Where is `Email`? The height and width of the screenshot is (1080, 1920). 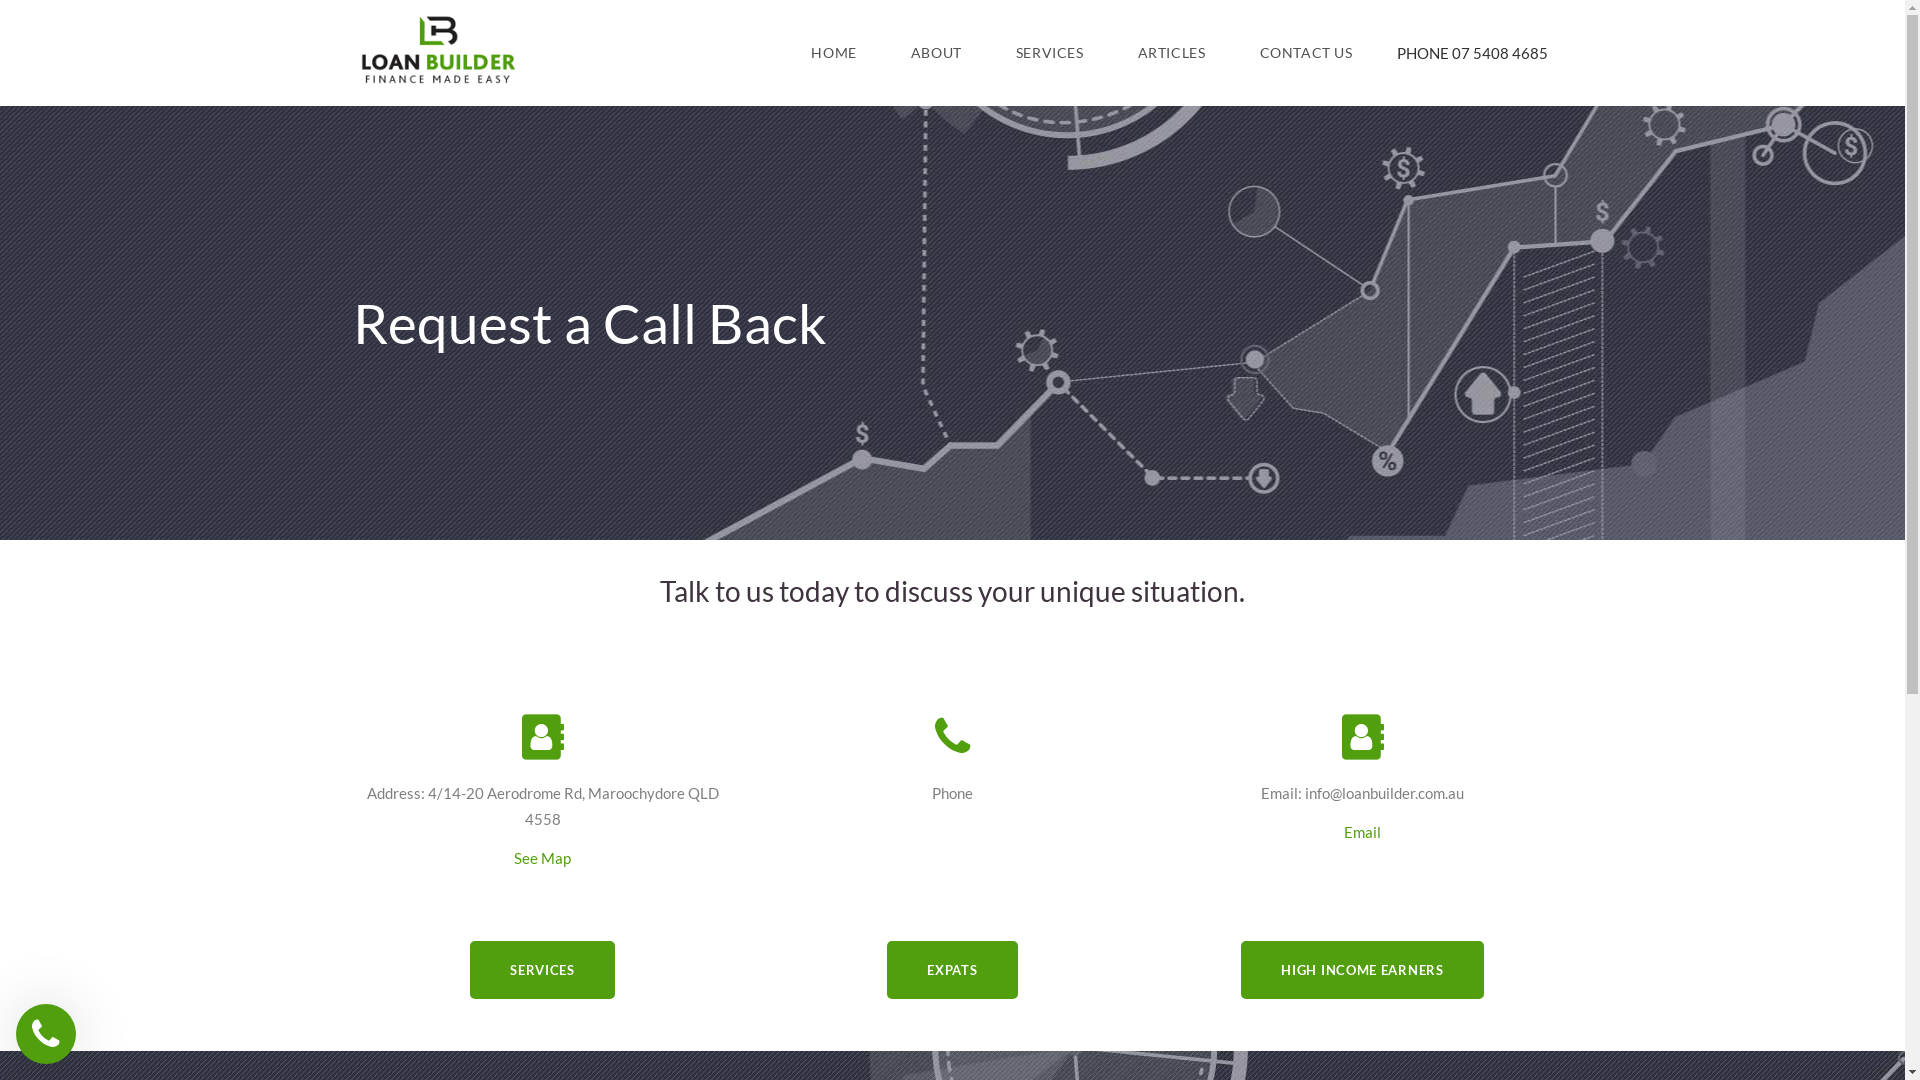 Email is located at coordinates (1362, 832).